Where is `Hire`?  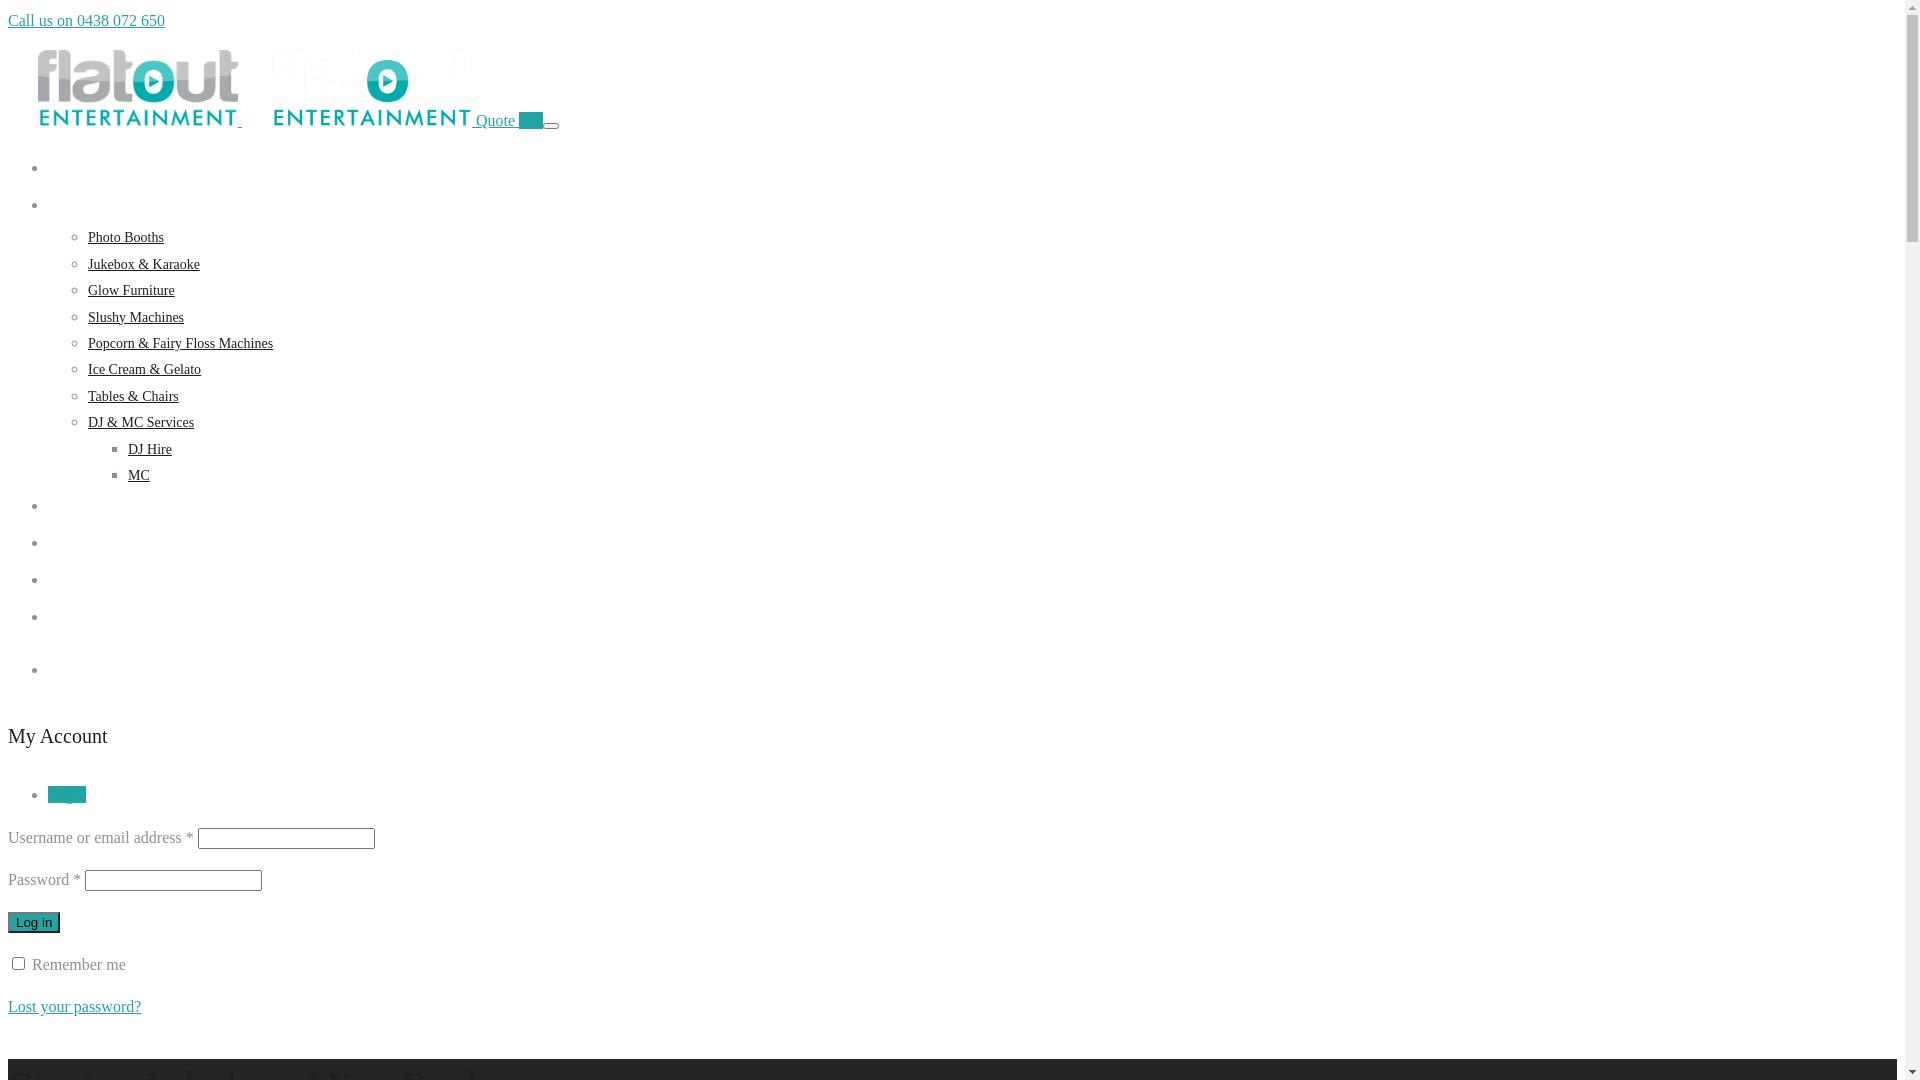 Hire is located at coordinates (60, 206).